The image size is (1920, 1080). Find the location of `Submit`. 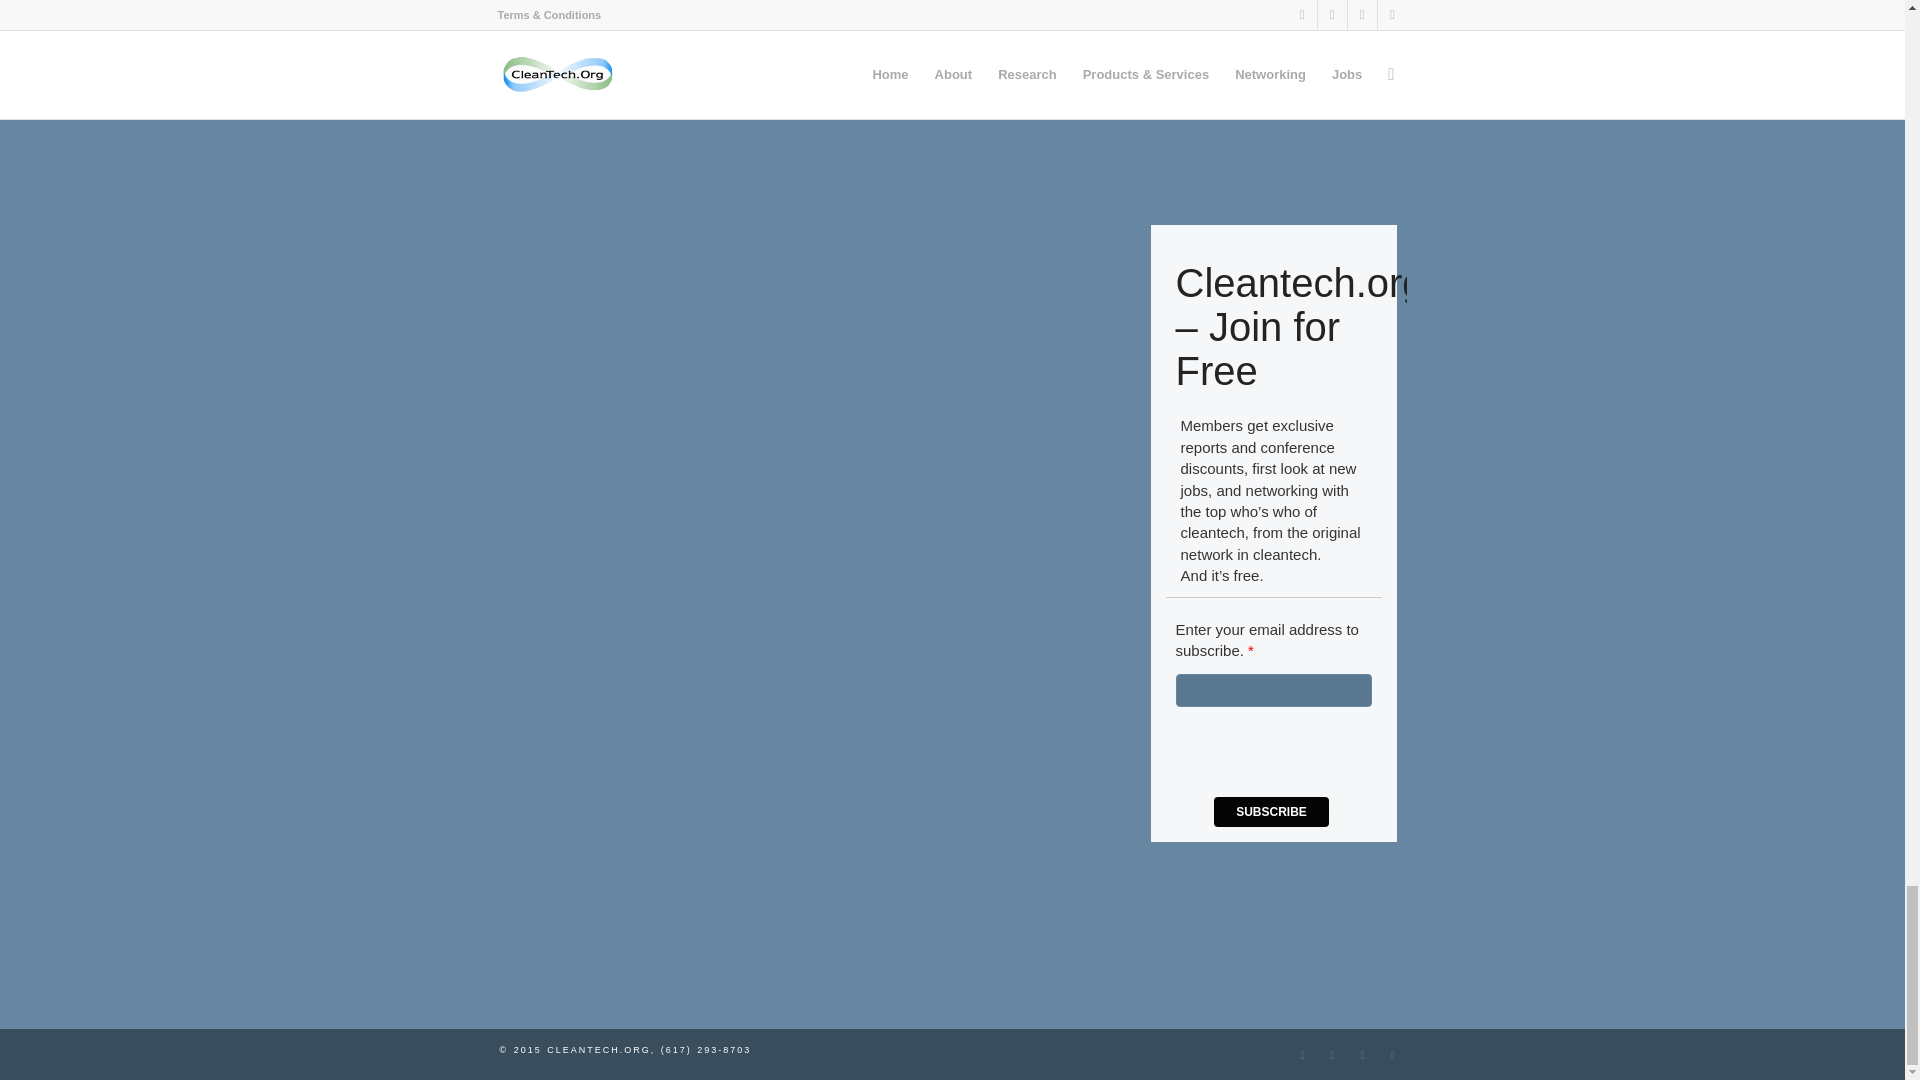

Submit is located at coordinates (1182, 12).